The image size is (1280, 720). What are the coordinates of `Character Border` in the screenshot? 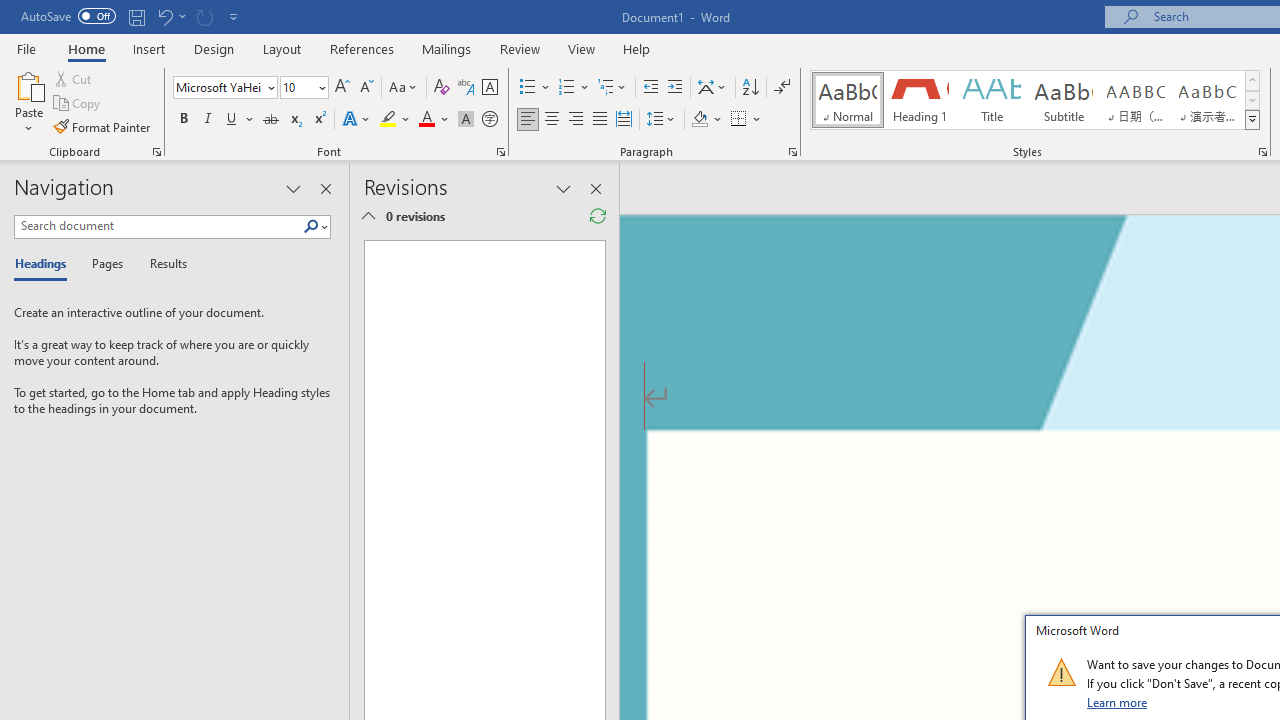 It's located at (489, 88).